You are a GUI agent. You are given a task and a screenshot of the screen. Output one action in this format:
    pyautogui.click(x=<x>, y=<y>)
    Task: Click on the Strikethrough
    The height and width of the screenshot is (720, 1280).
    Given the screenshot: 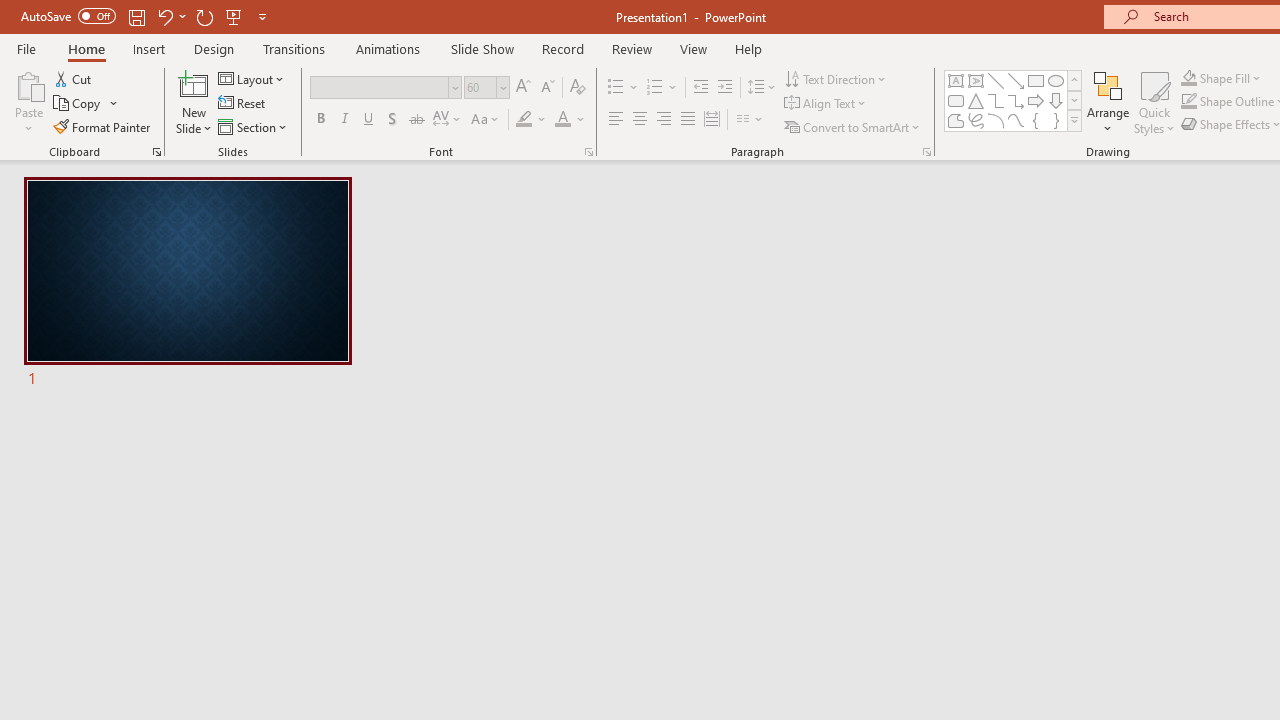 What is the action you would take?
    pyautogui.click(x=416, y=120)
    